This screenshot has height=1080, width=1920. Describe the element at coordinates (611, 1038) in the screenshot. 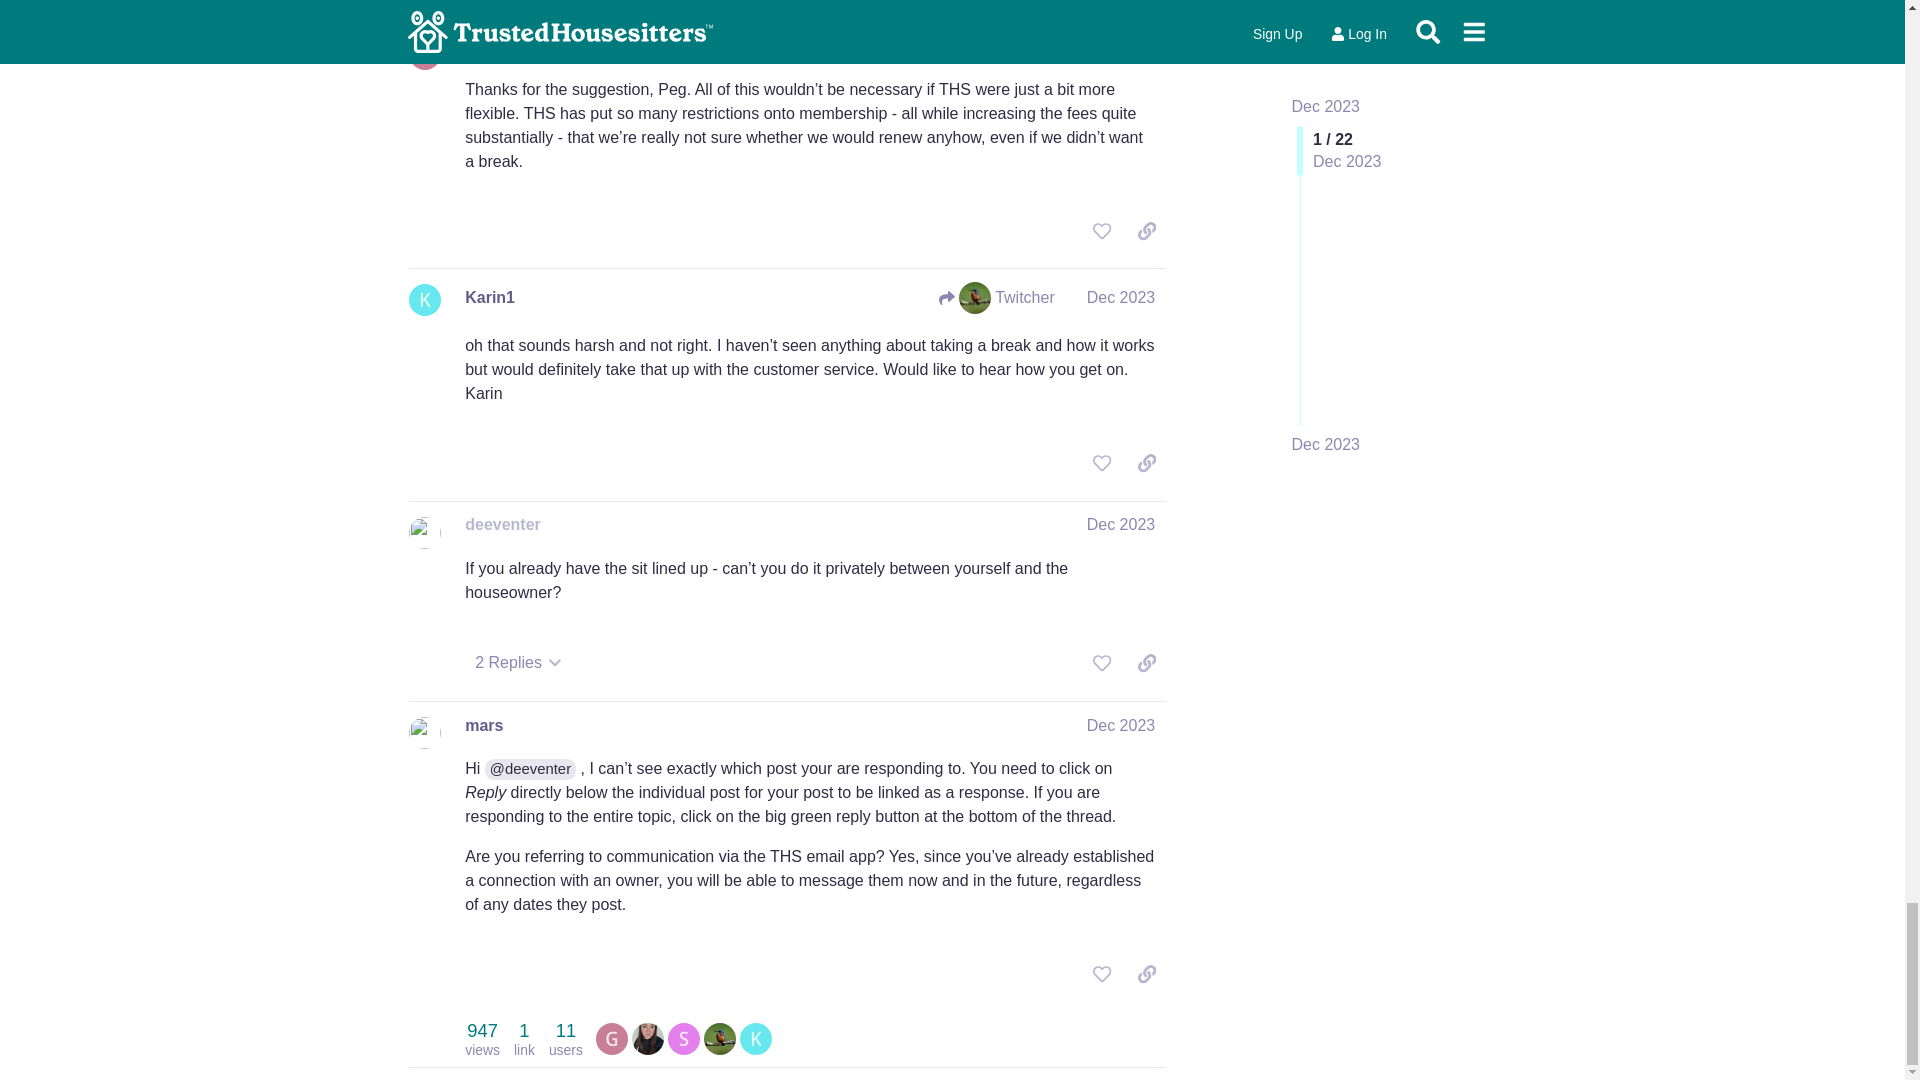

I see `Jenny` at that location.